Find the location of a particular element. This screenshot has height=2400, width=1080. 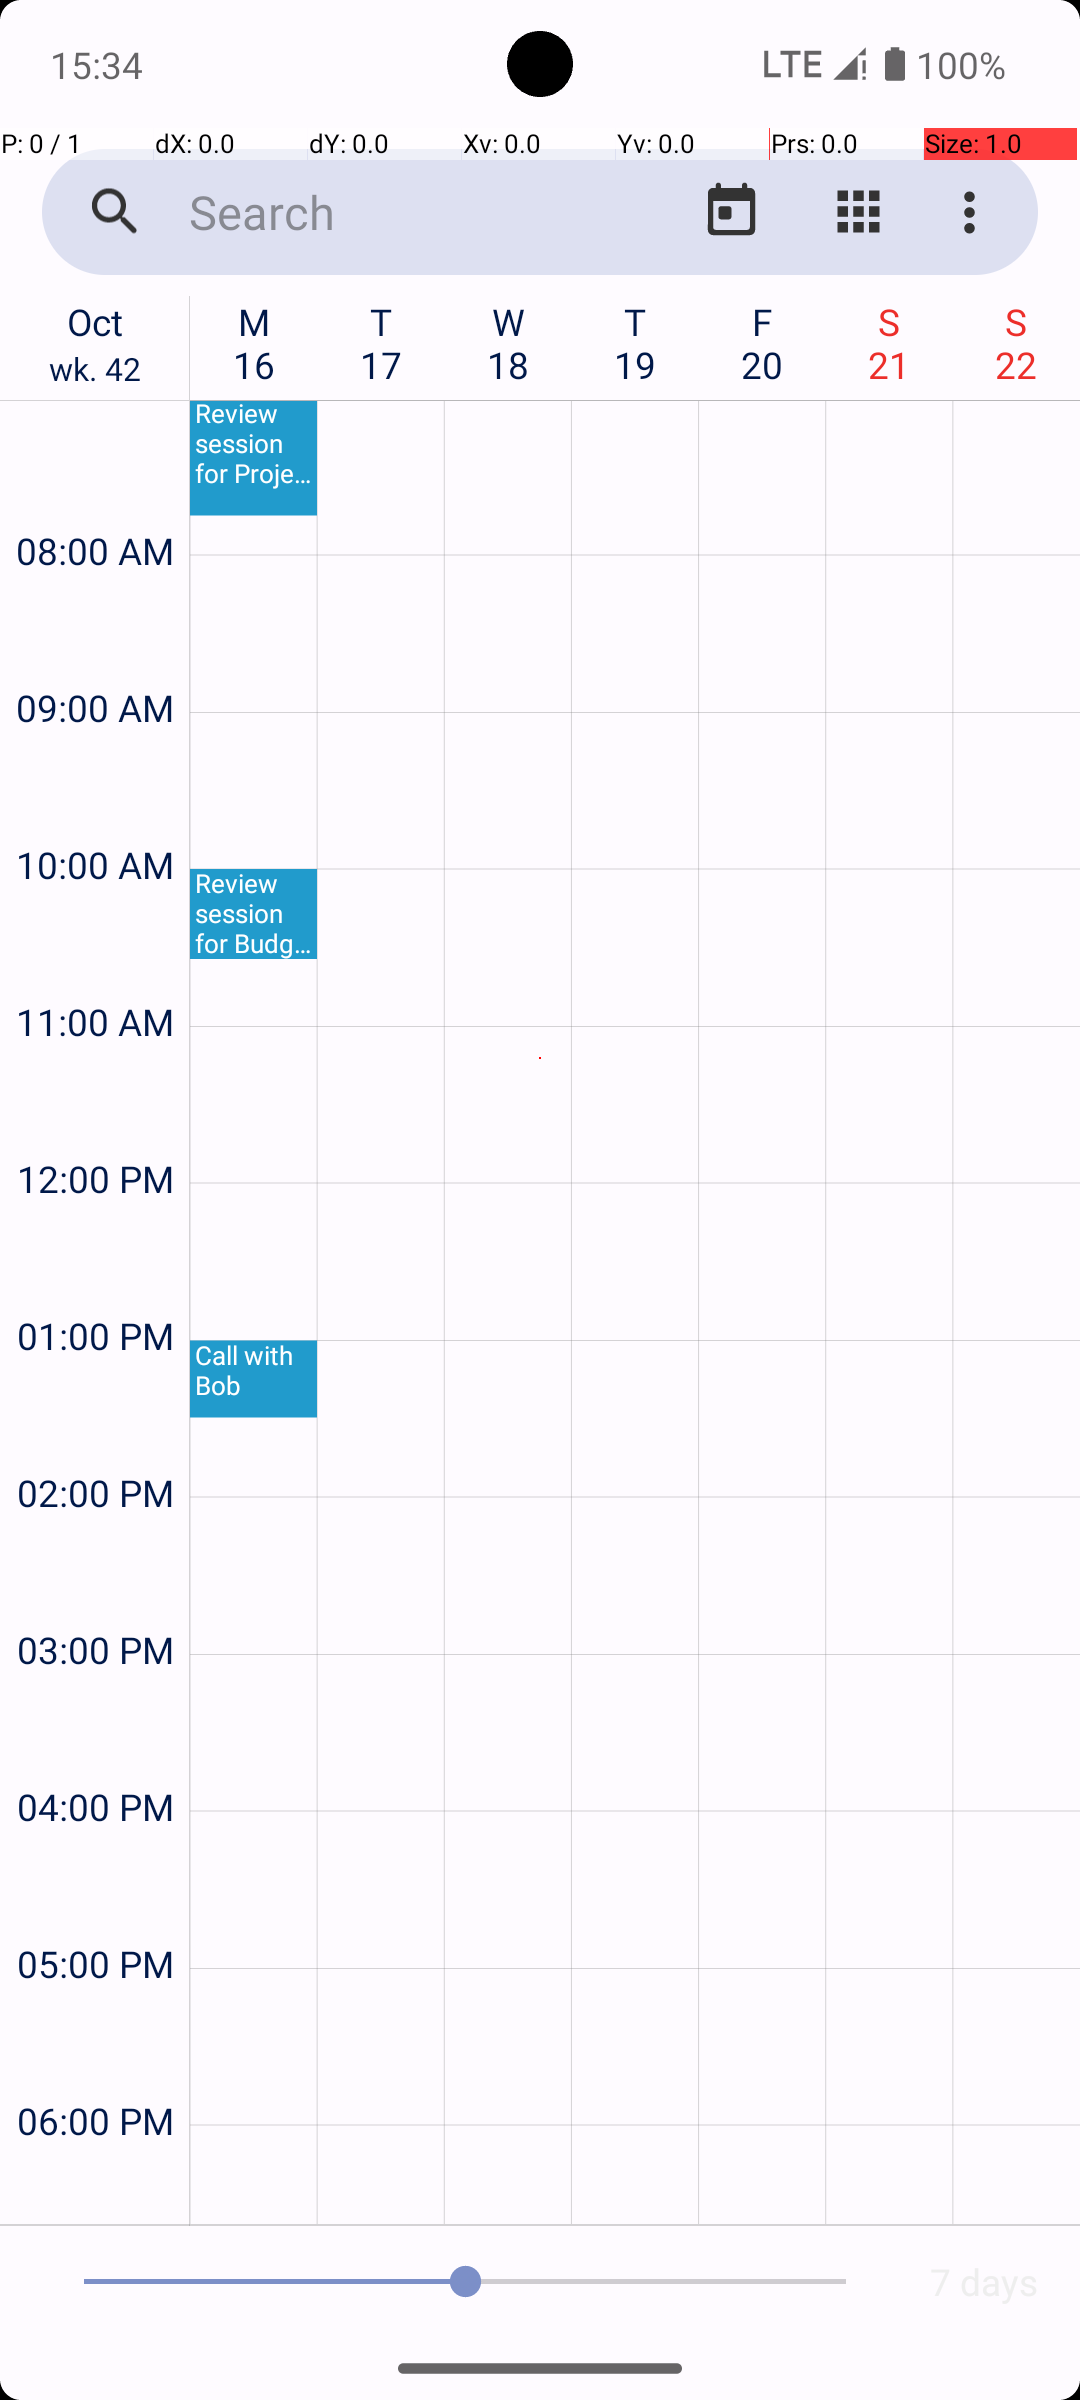

T
19 is located at coordinates (636, 343).